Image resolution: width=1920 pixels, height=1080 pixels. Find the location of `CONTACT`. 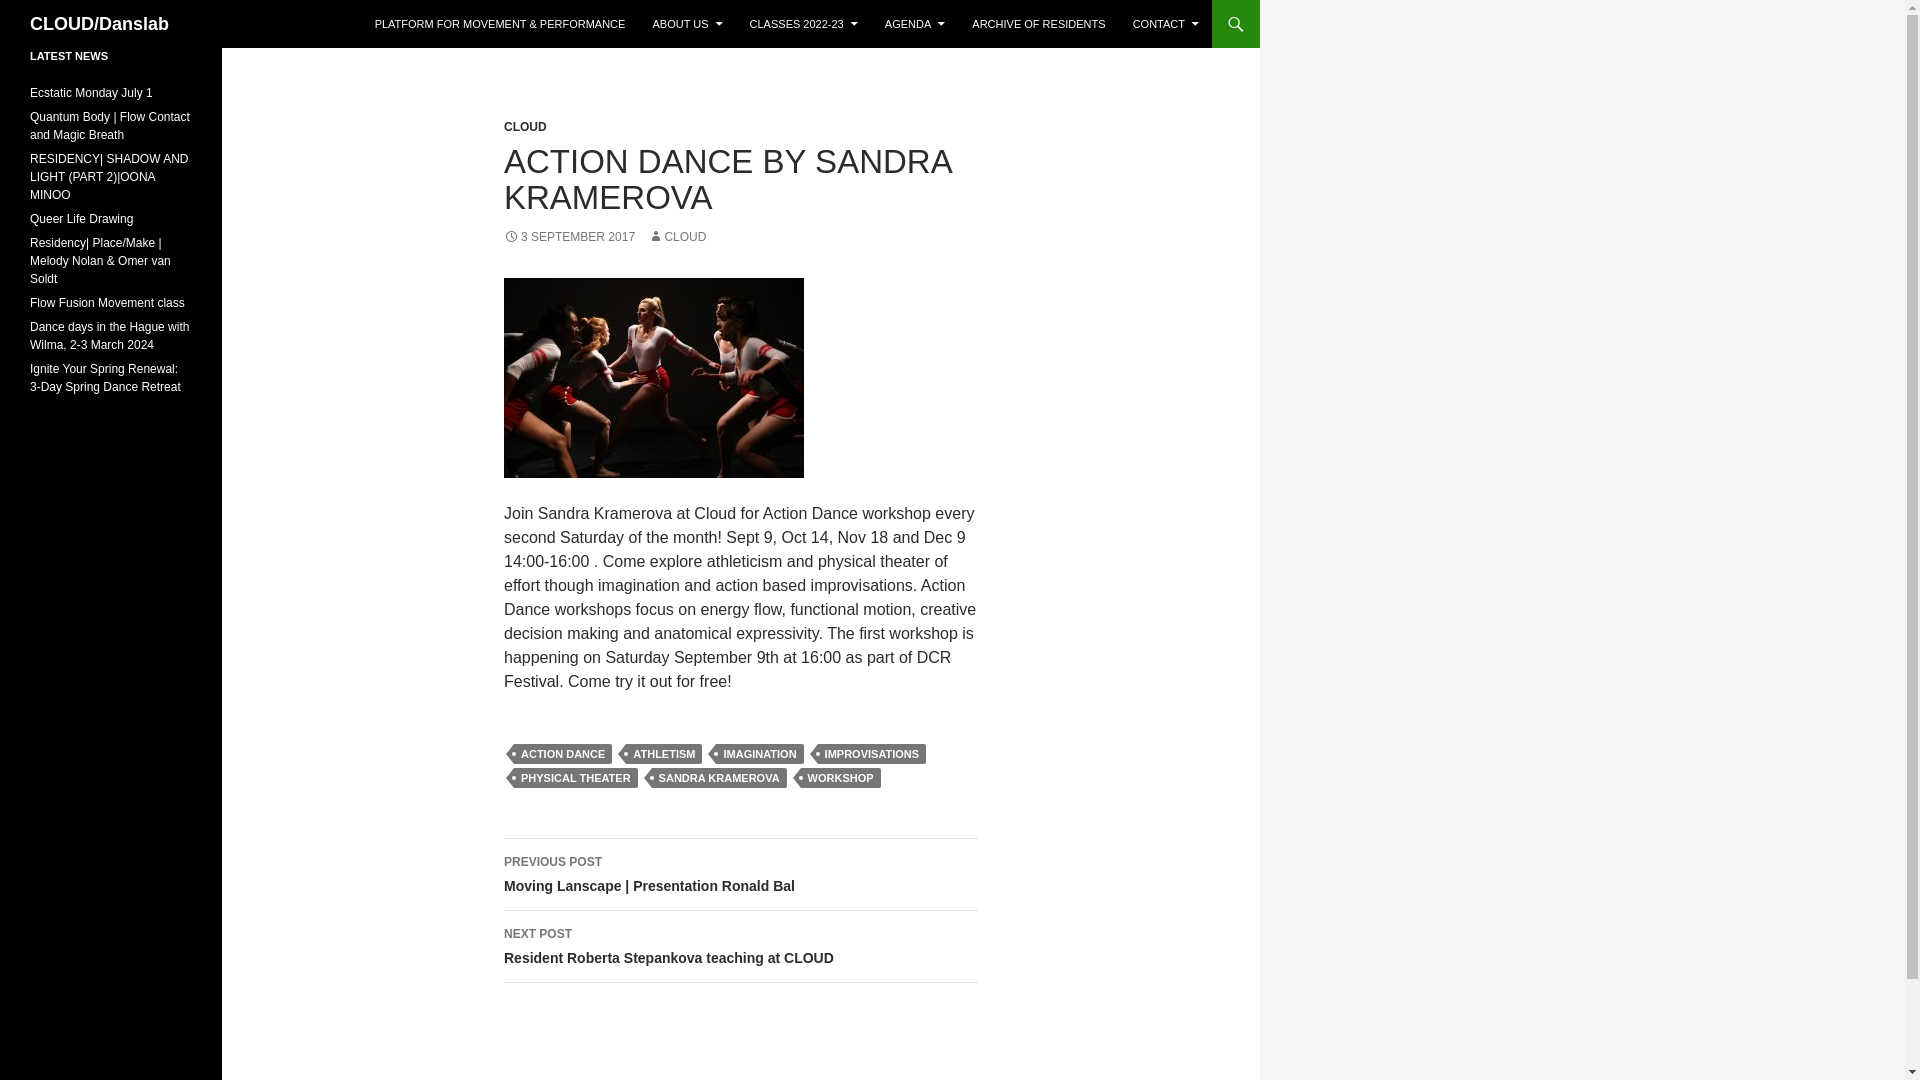

CONTACT is located at coordinates (1166, 24).